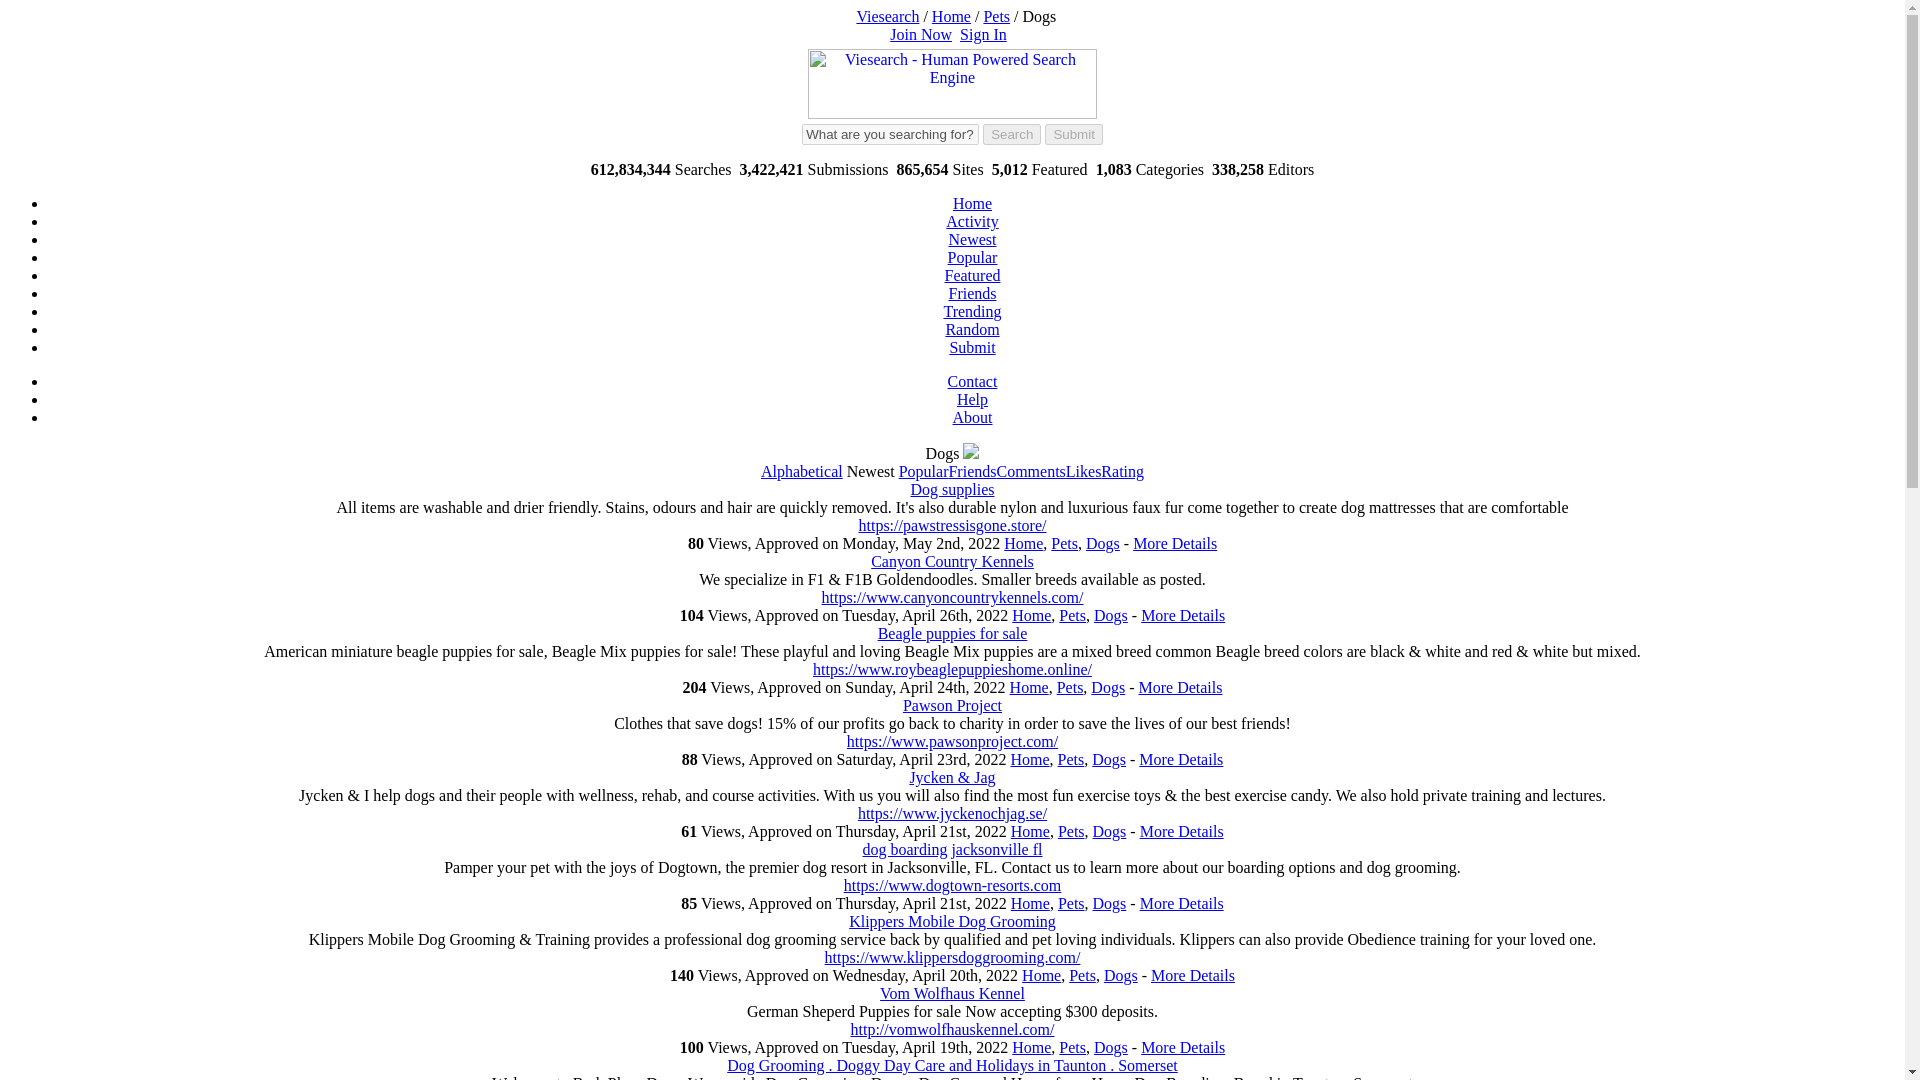 The height and width of the screenshot is (1080, 1920). Describe the element at coordinates (971, 348) in the screenshot. I see `Submit` at that location.